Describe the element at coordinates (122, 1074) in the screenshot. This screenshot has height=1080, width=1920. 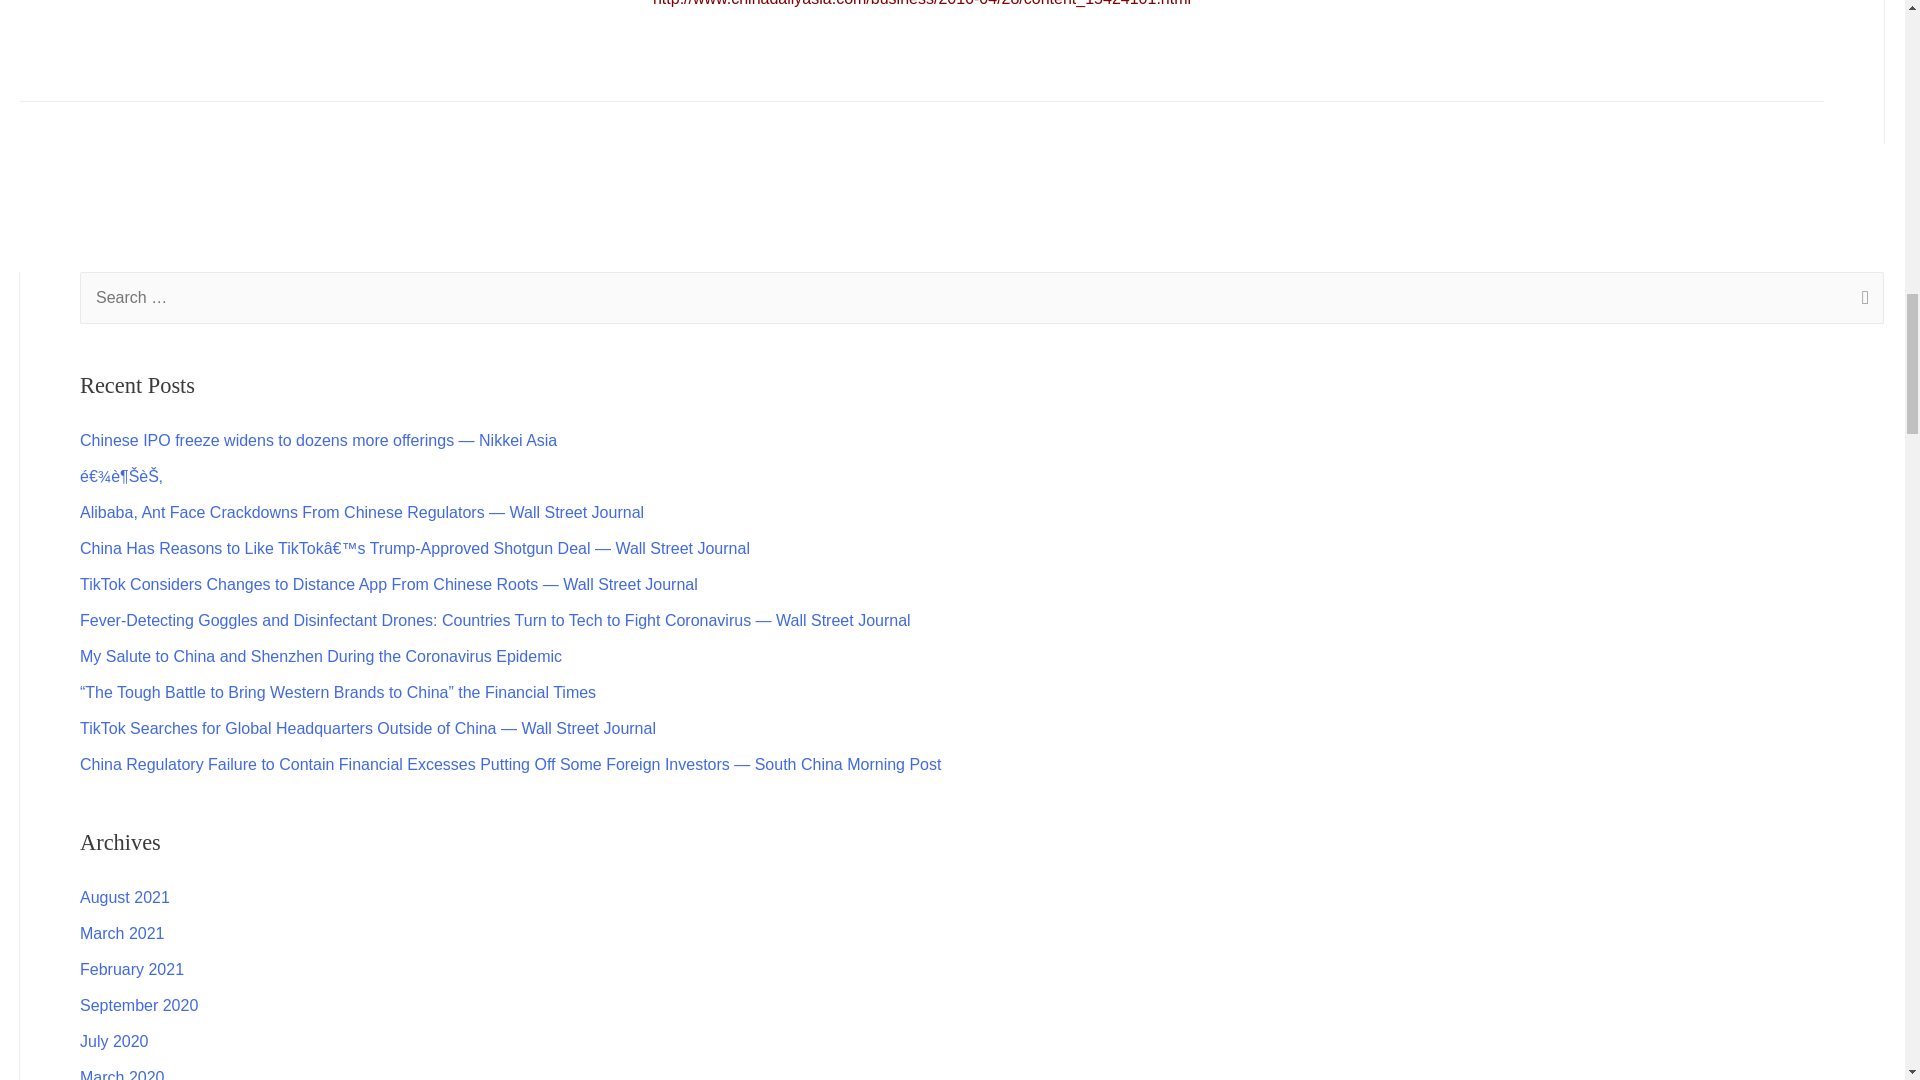
I see `March 2020` at that location.